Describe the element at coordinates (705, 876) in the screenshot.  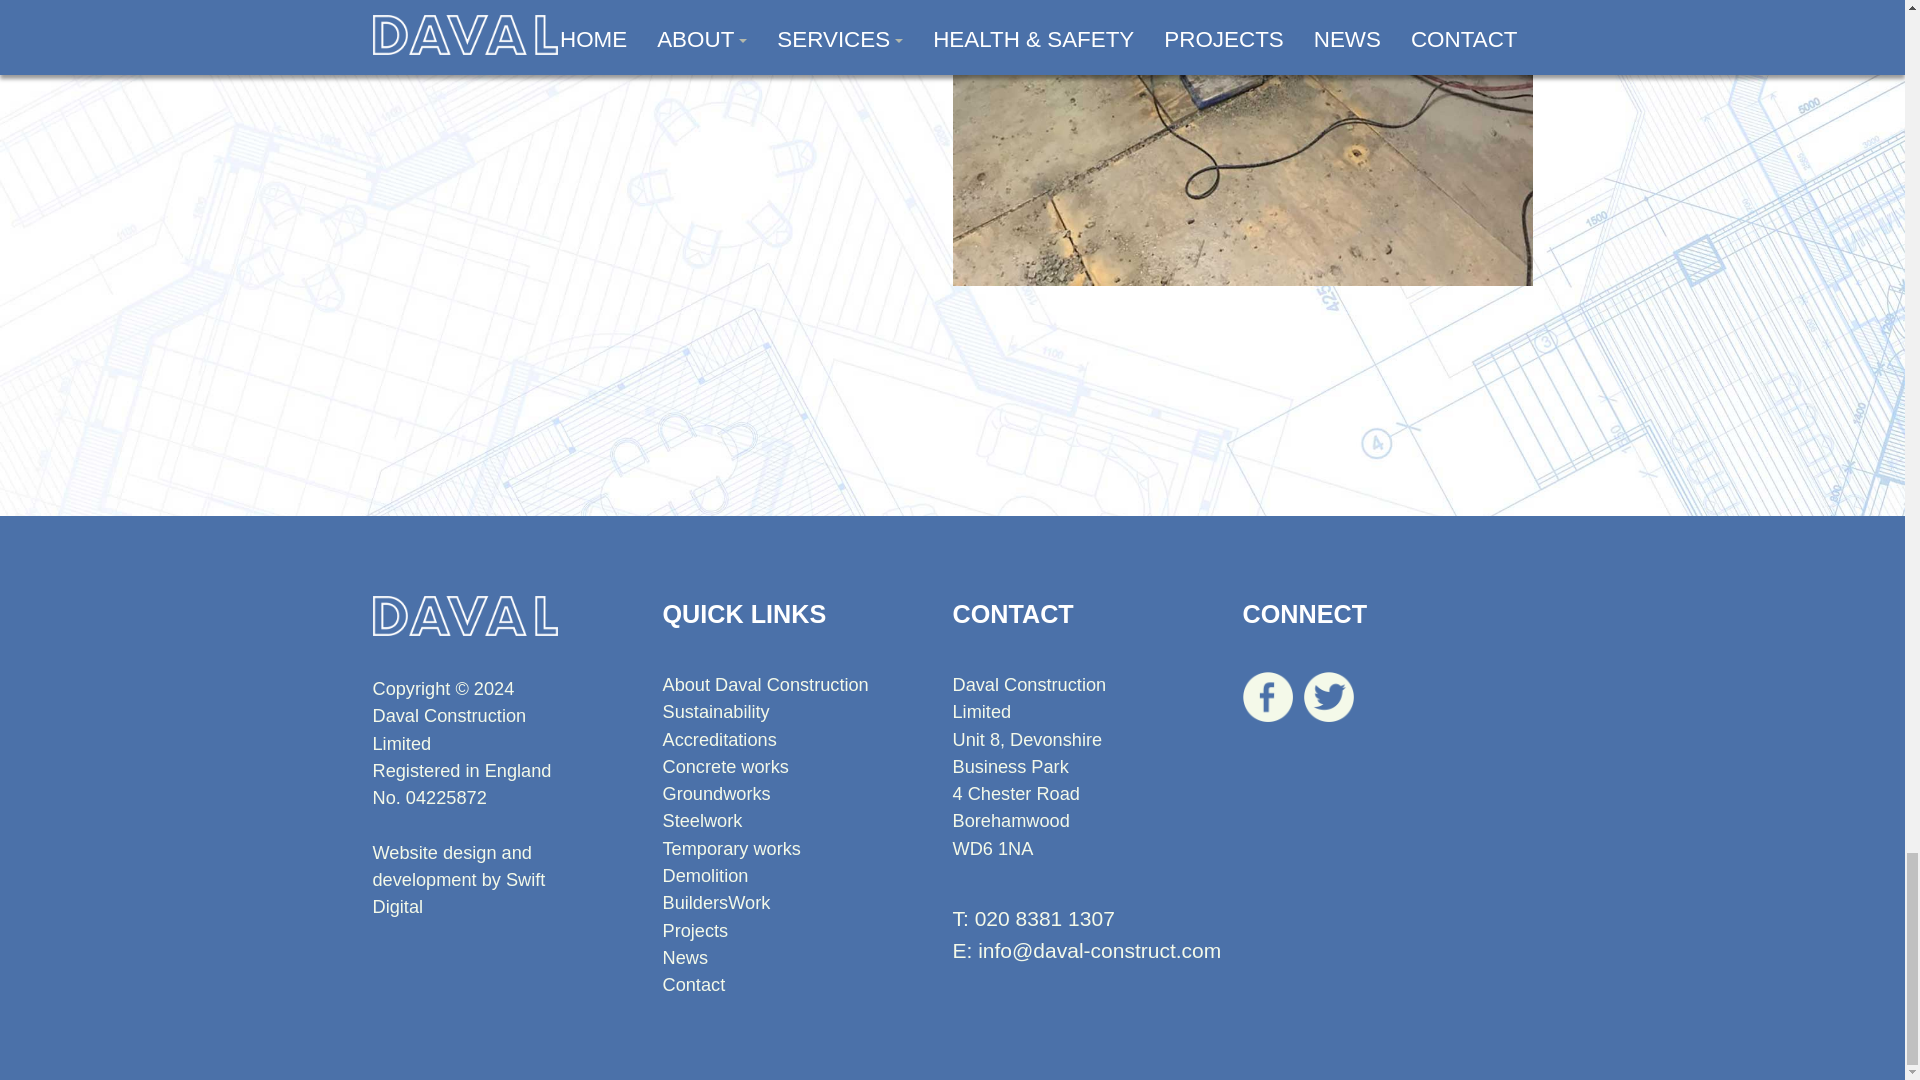
I see `Demolition` at that location.